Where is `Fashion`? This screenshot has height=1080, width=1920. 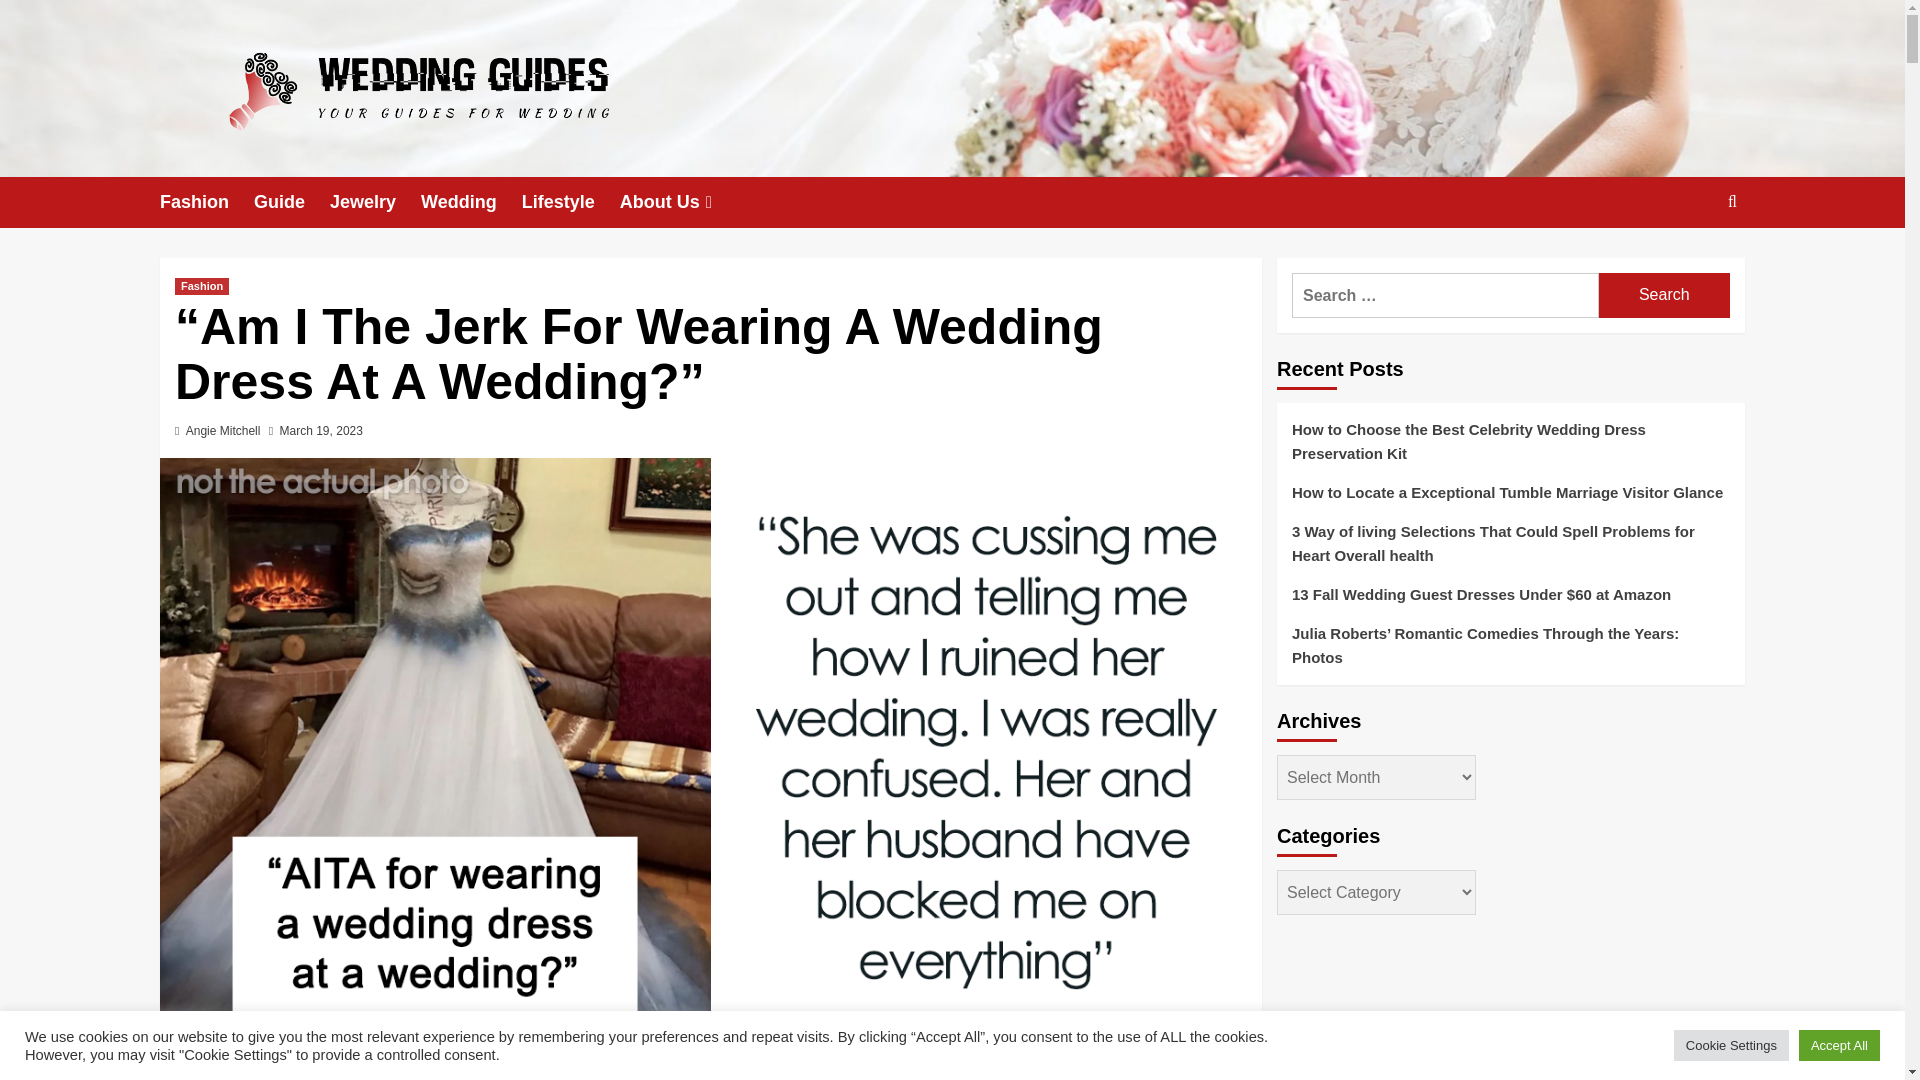
Fashion is located at coordinates (201, 286).